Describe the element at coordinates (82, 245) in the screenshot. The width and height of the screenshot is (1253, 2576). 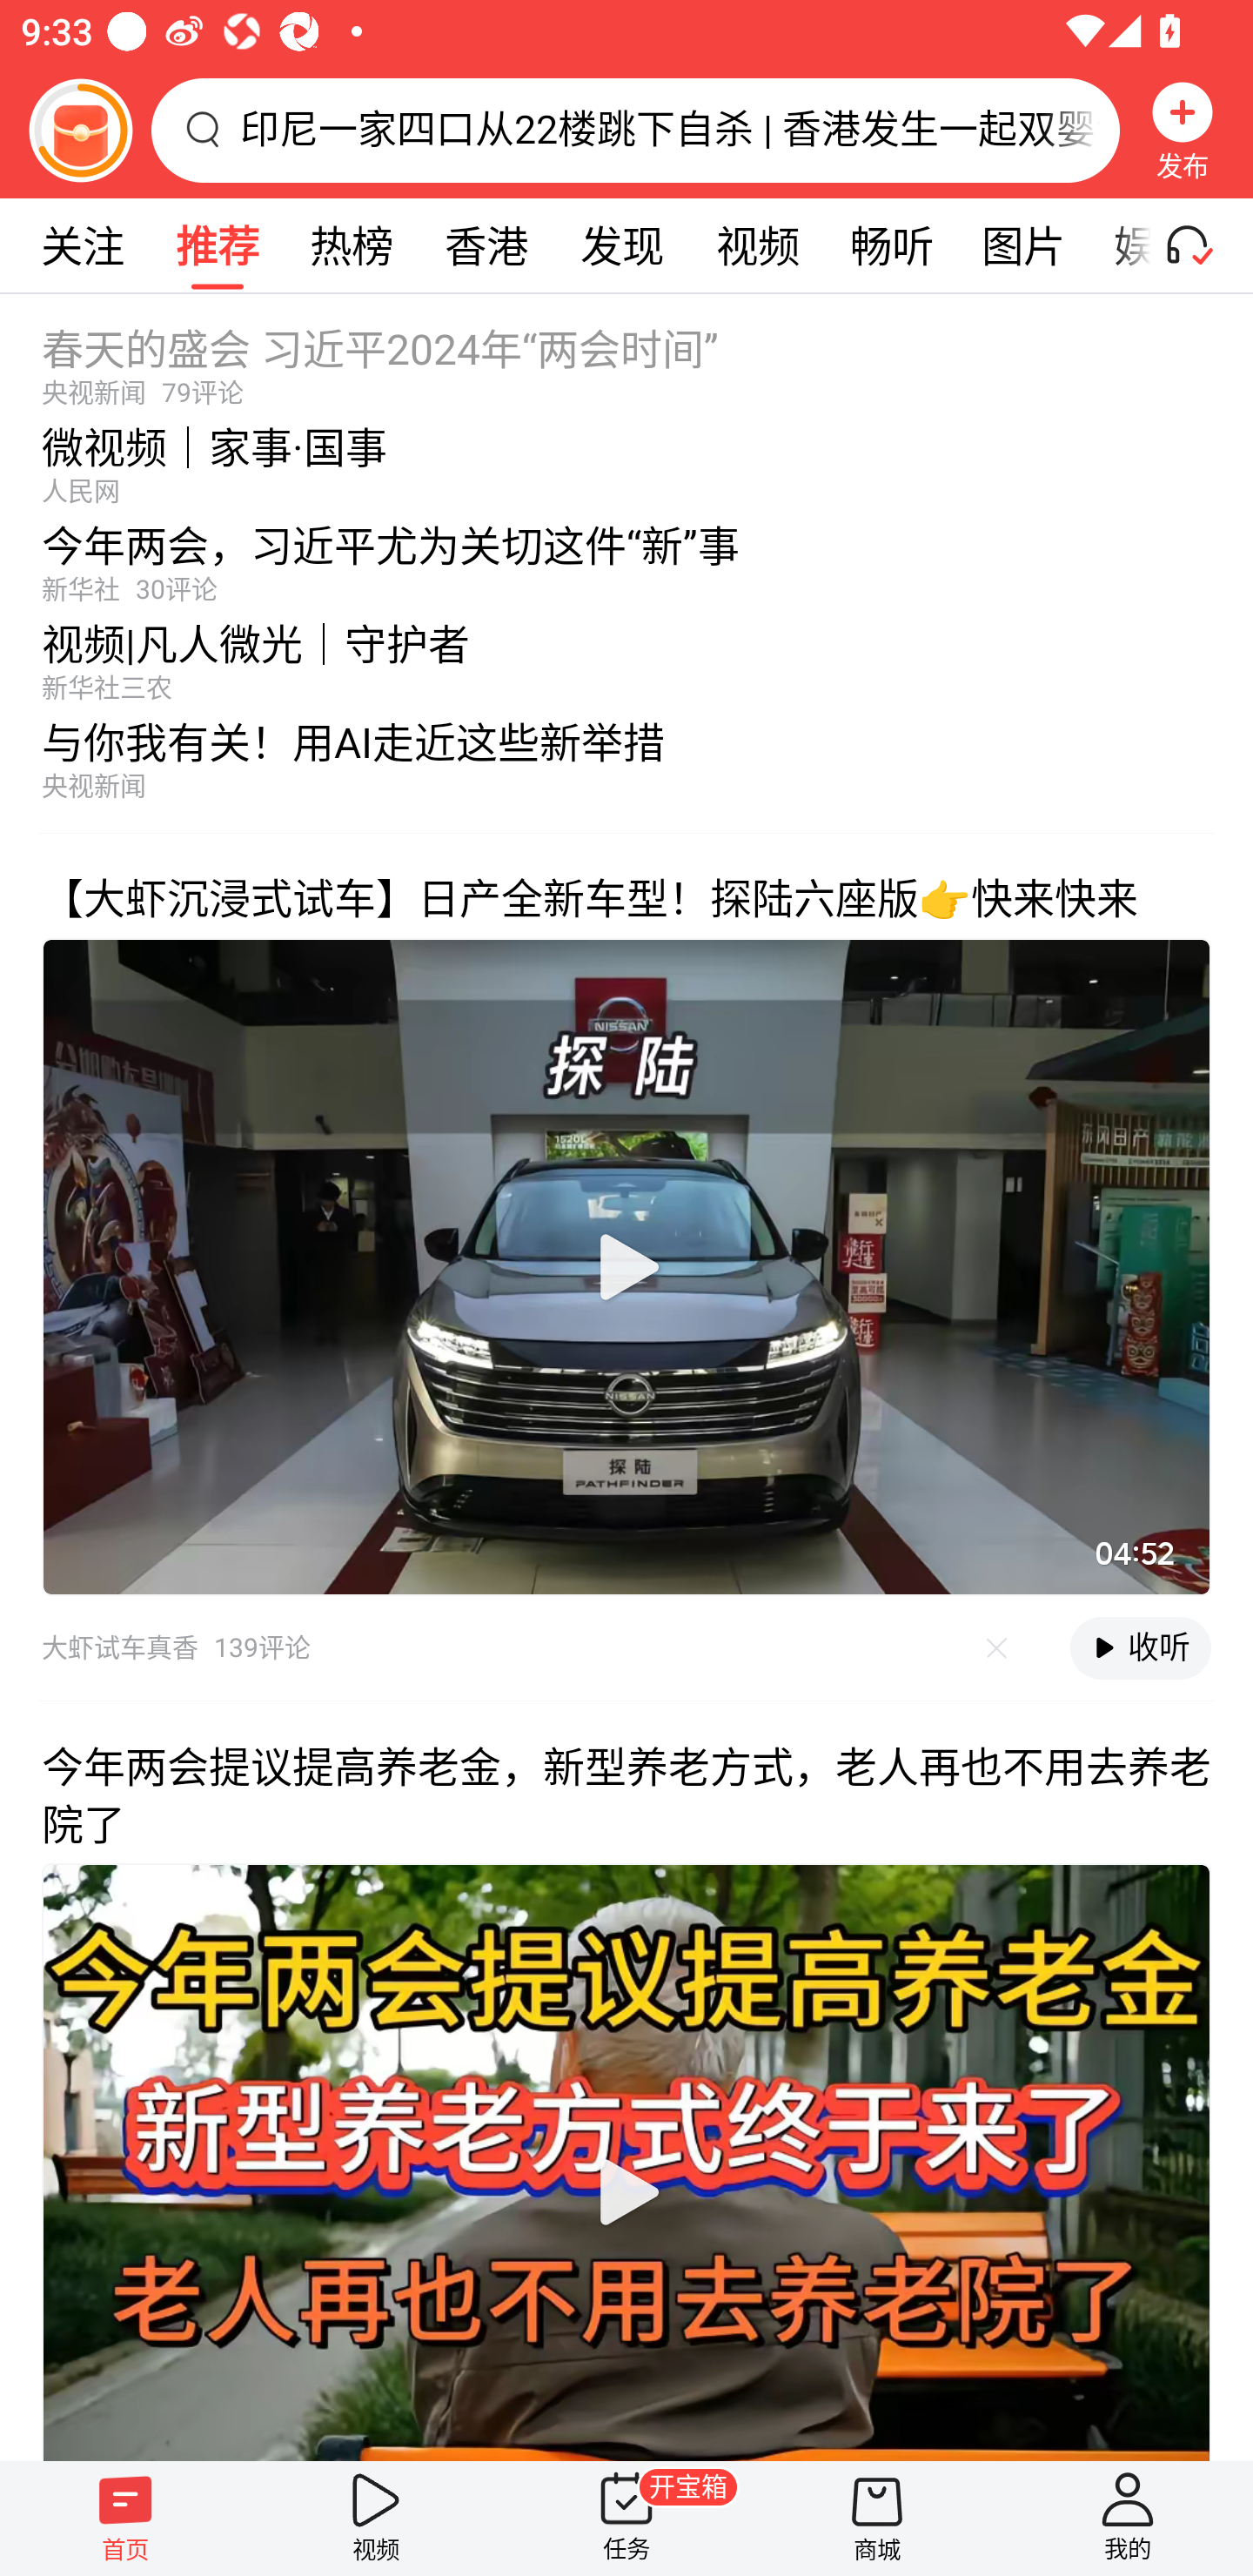
I see `关注` at that location.